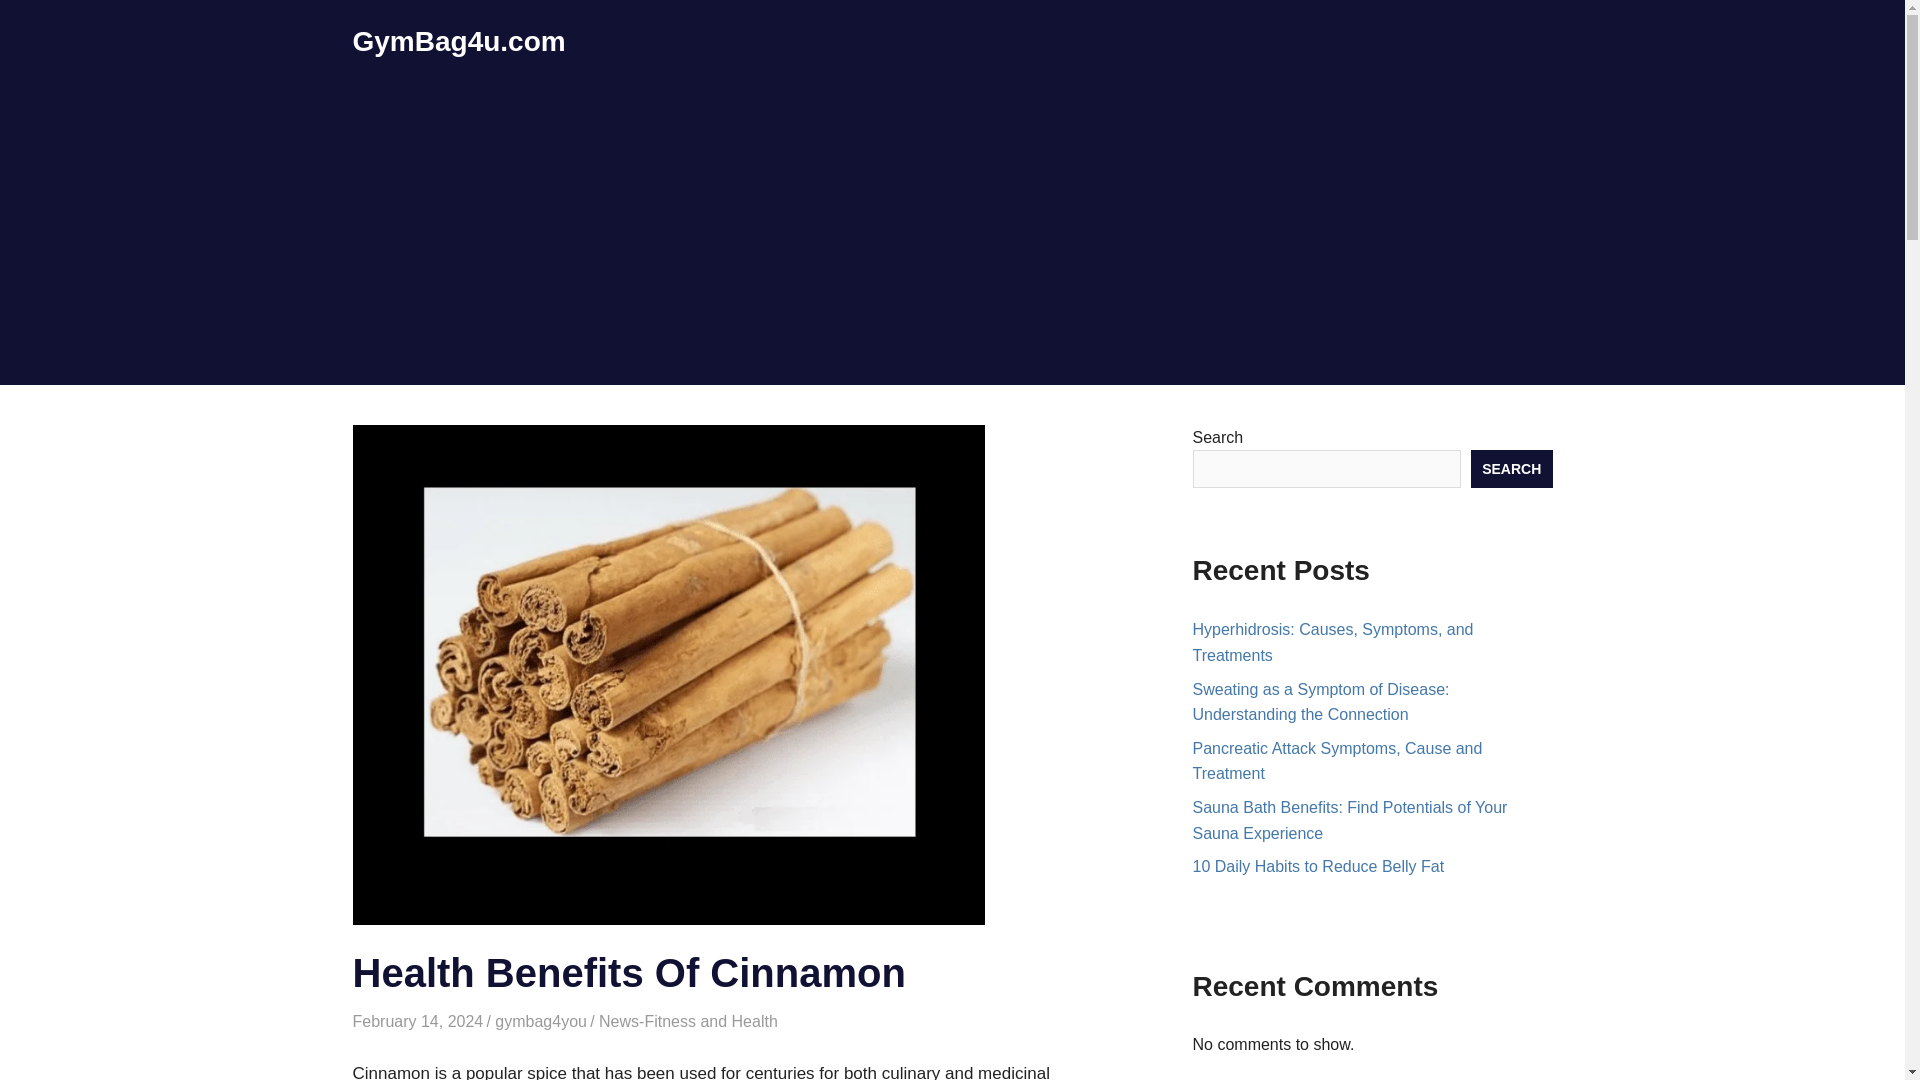  Describe the element at coordinates (417, 1022) in the screenshot. I see `7:25 pm` at that location.